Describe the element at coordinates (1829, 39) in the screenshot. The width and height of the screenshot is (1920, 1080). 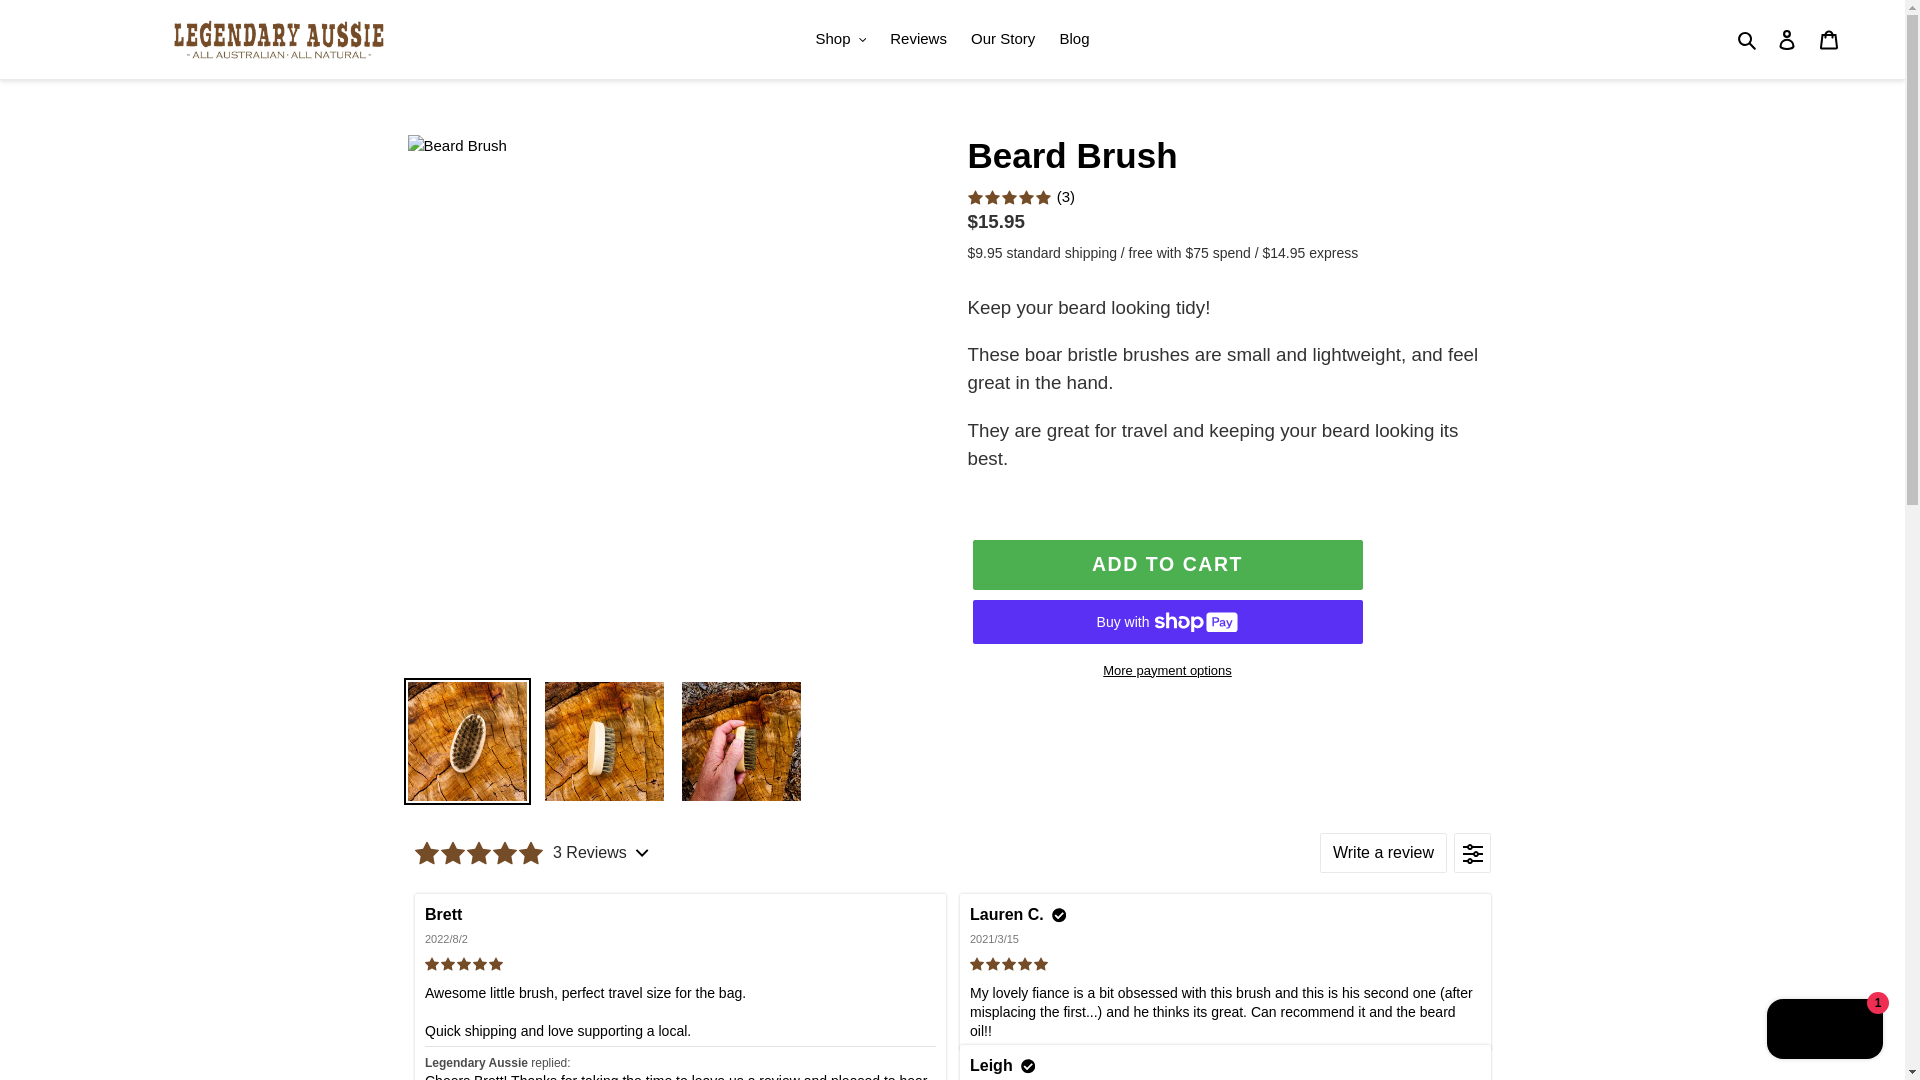
I see `Cart` at that location.